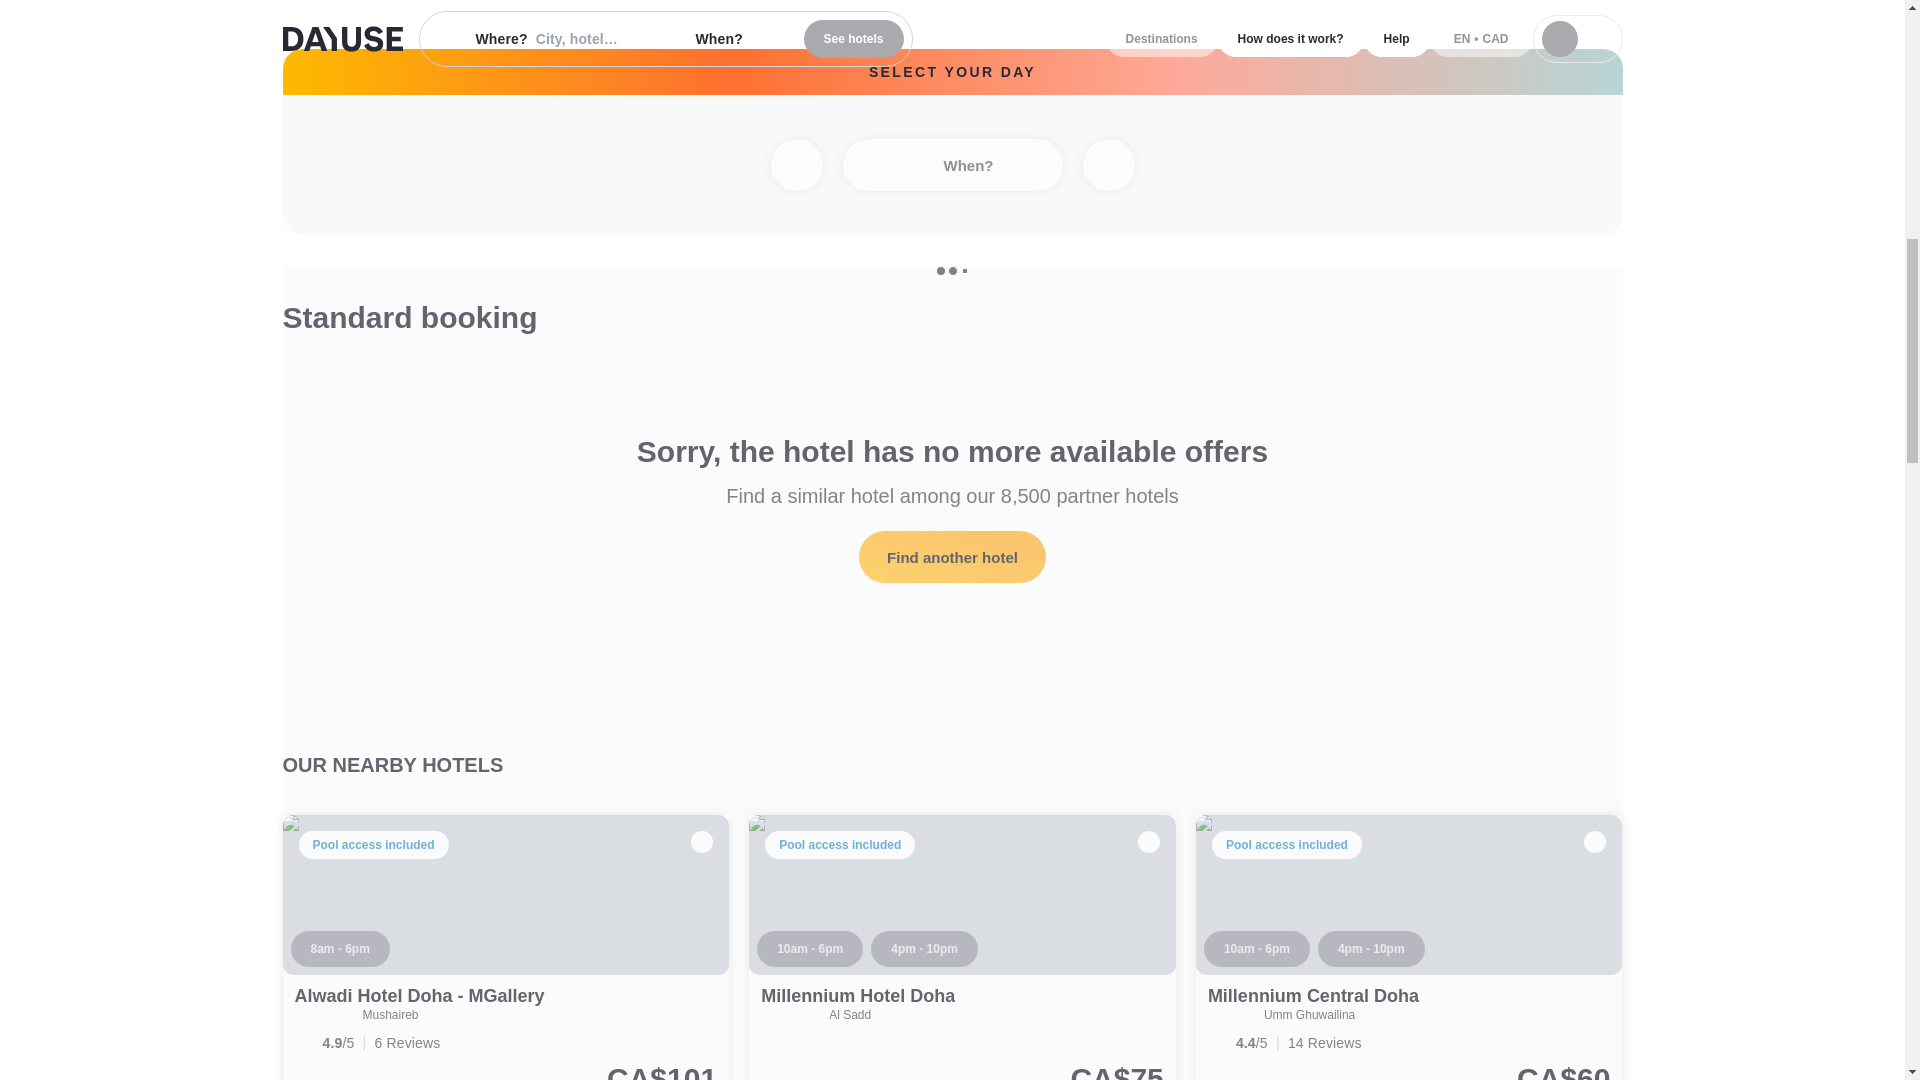  Describe the element at coordinates (952, 165) in the screenshot. I see `When?` at that location.